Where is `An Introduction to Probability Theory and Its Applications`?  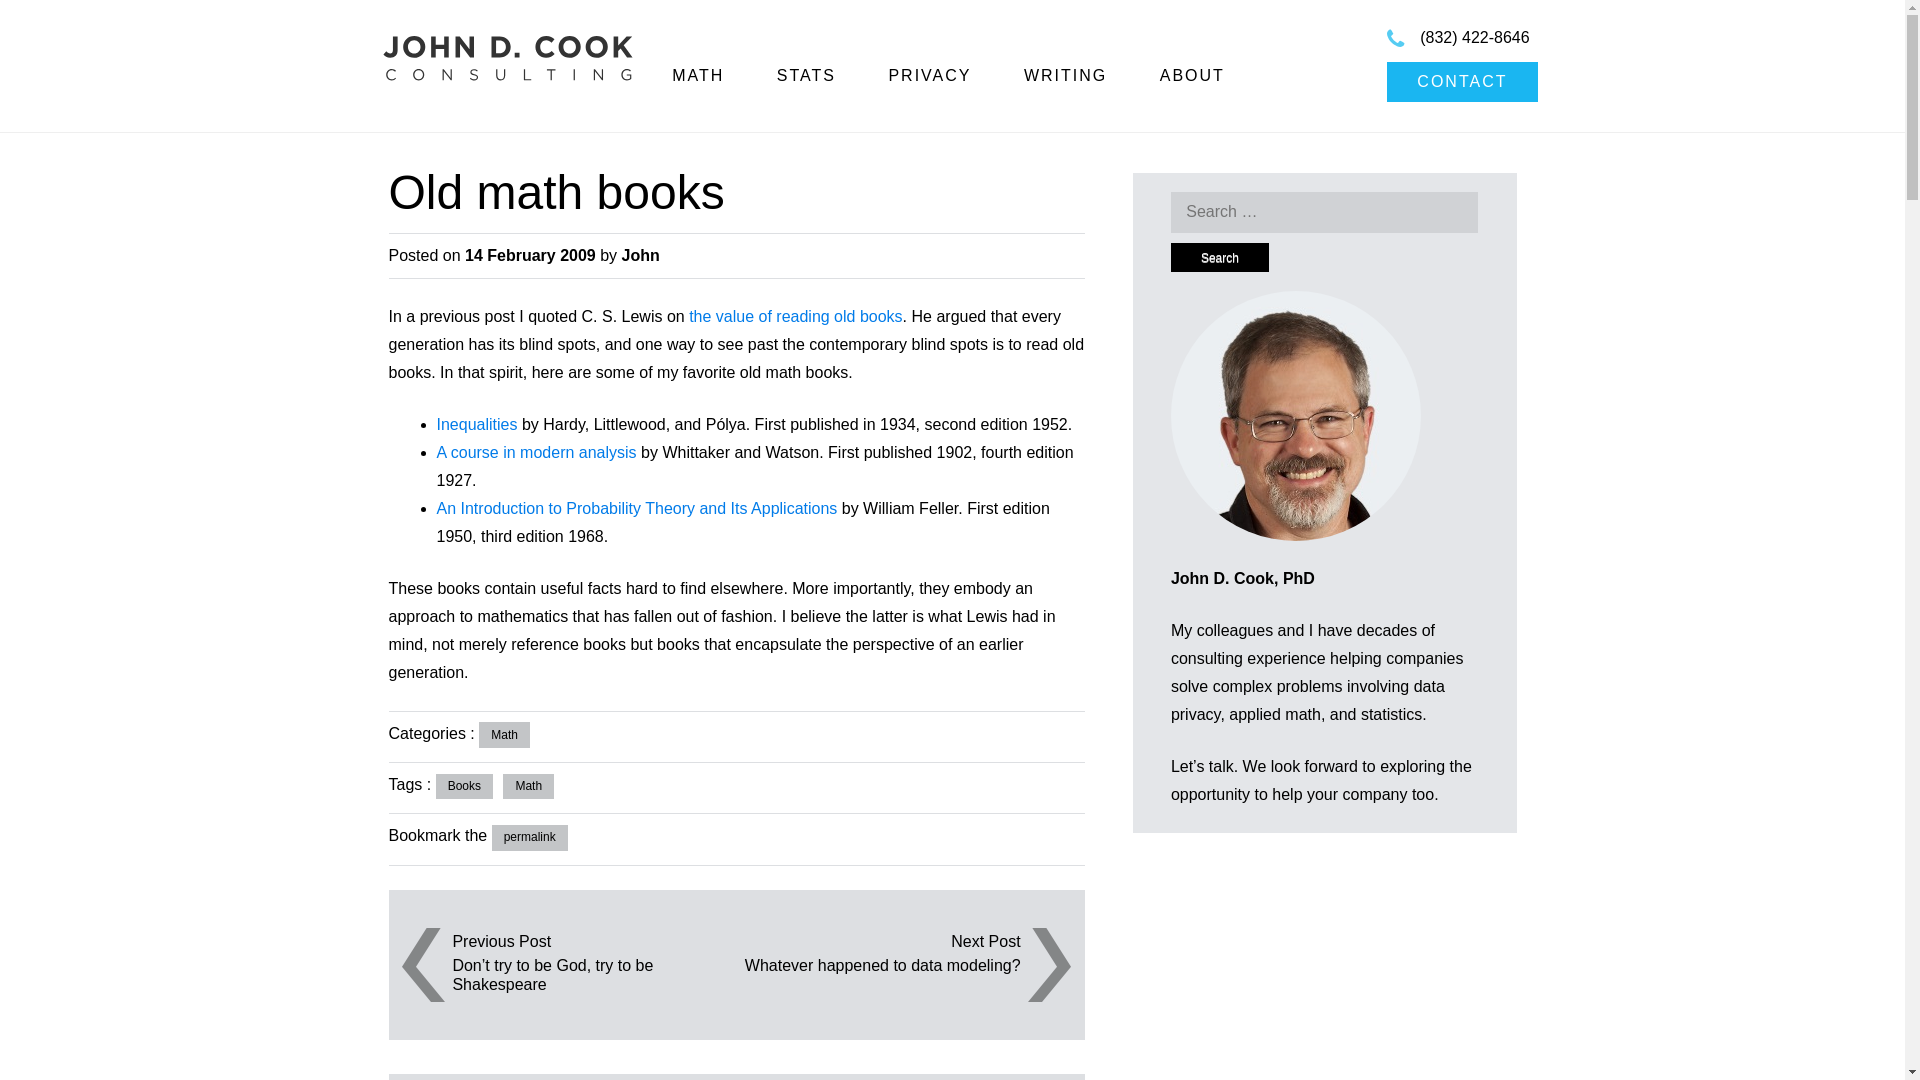
An Introduction to Probability Theory and Its Applications is located at coordinates (636, 508).